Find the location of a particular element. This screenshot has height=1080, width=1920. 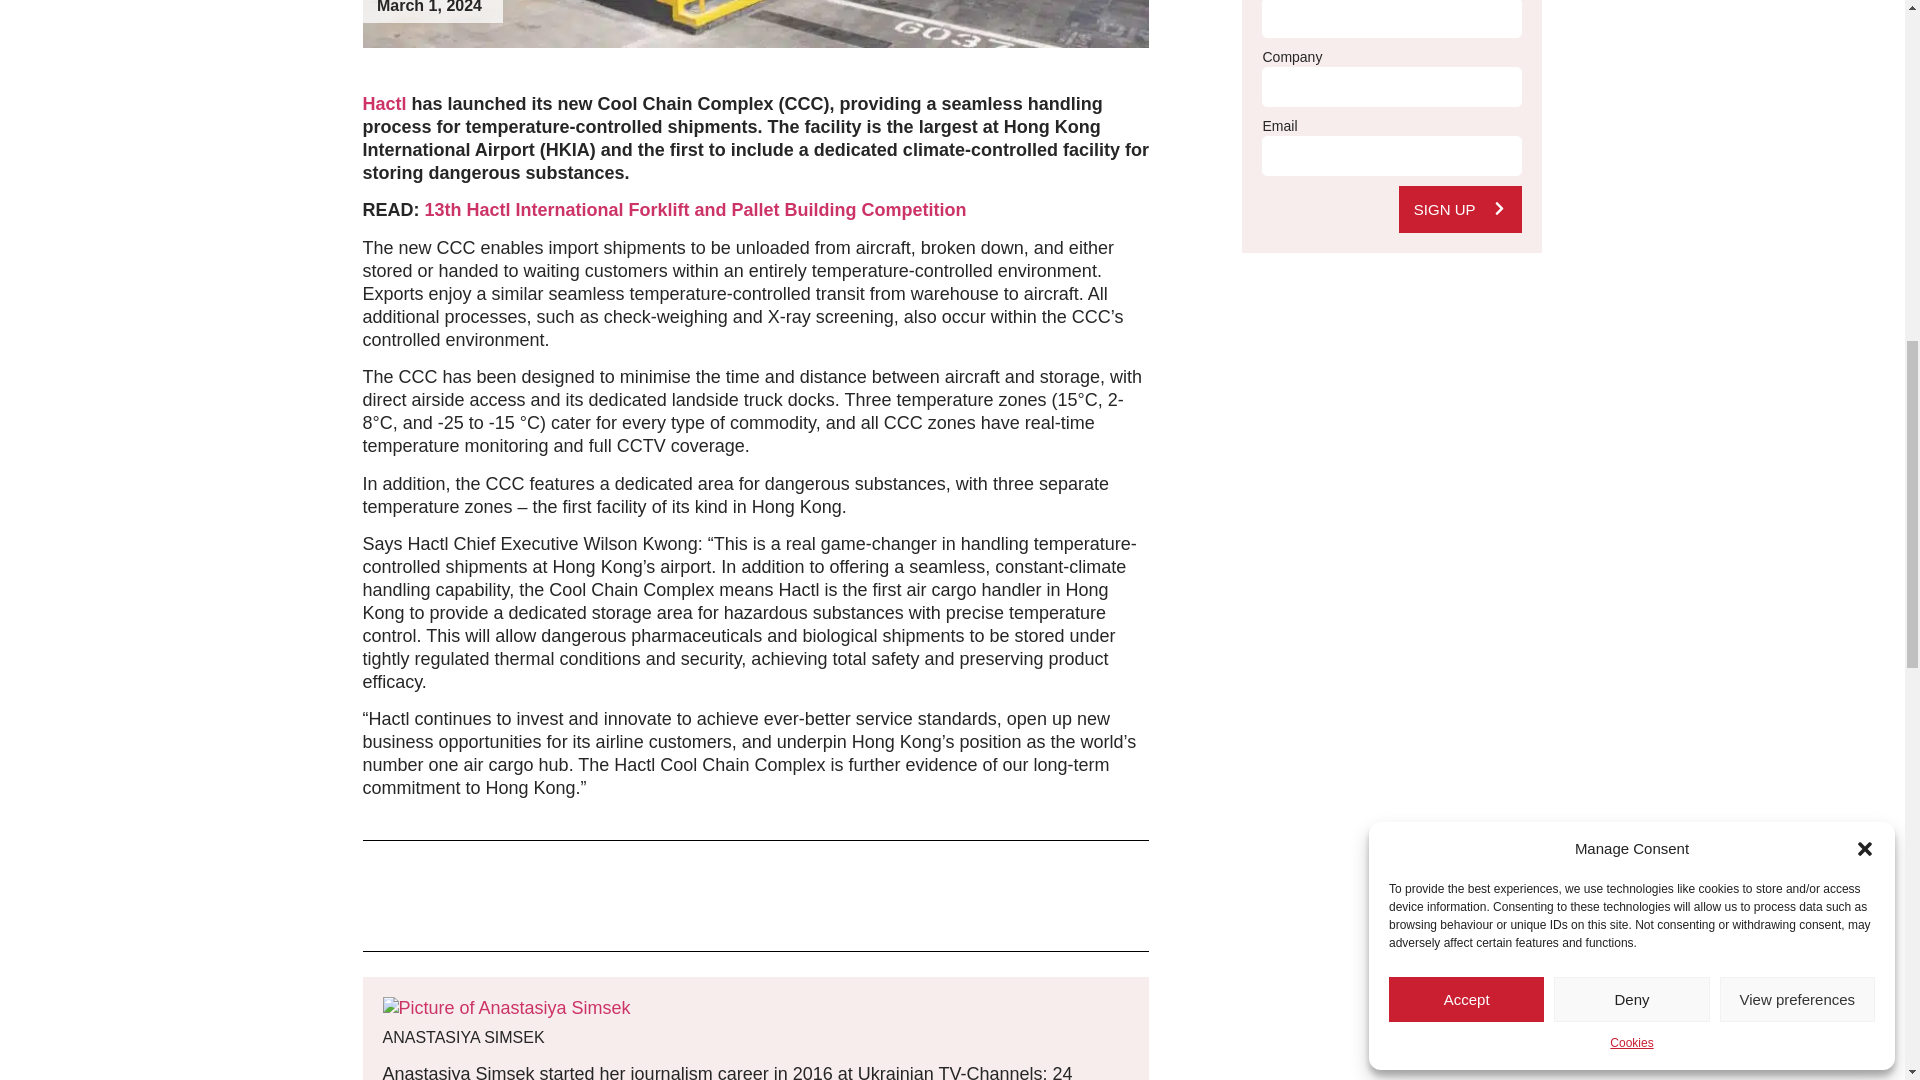

Hactl is located at coordinates (384, 104).